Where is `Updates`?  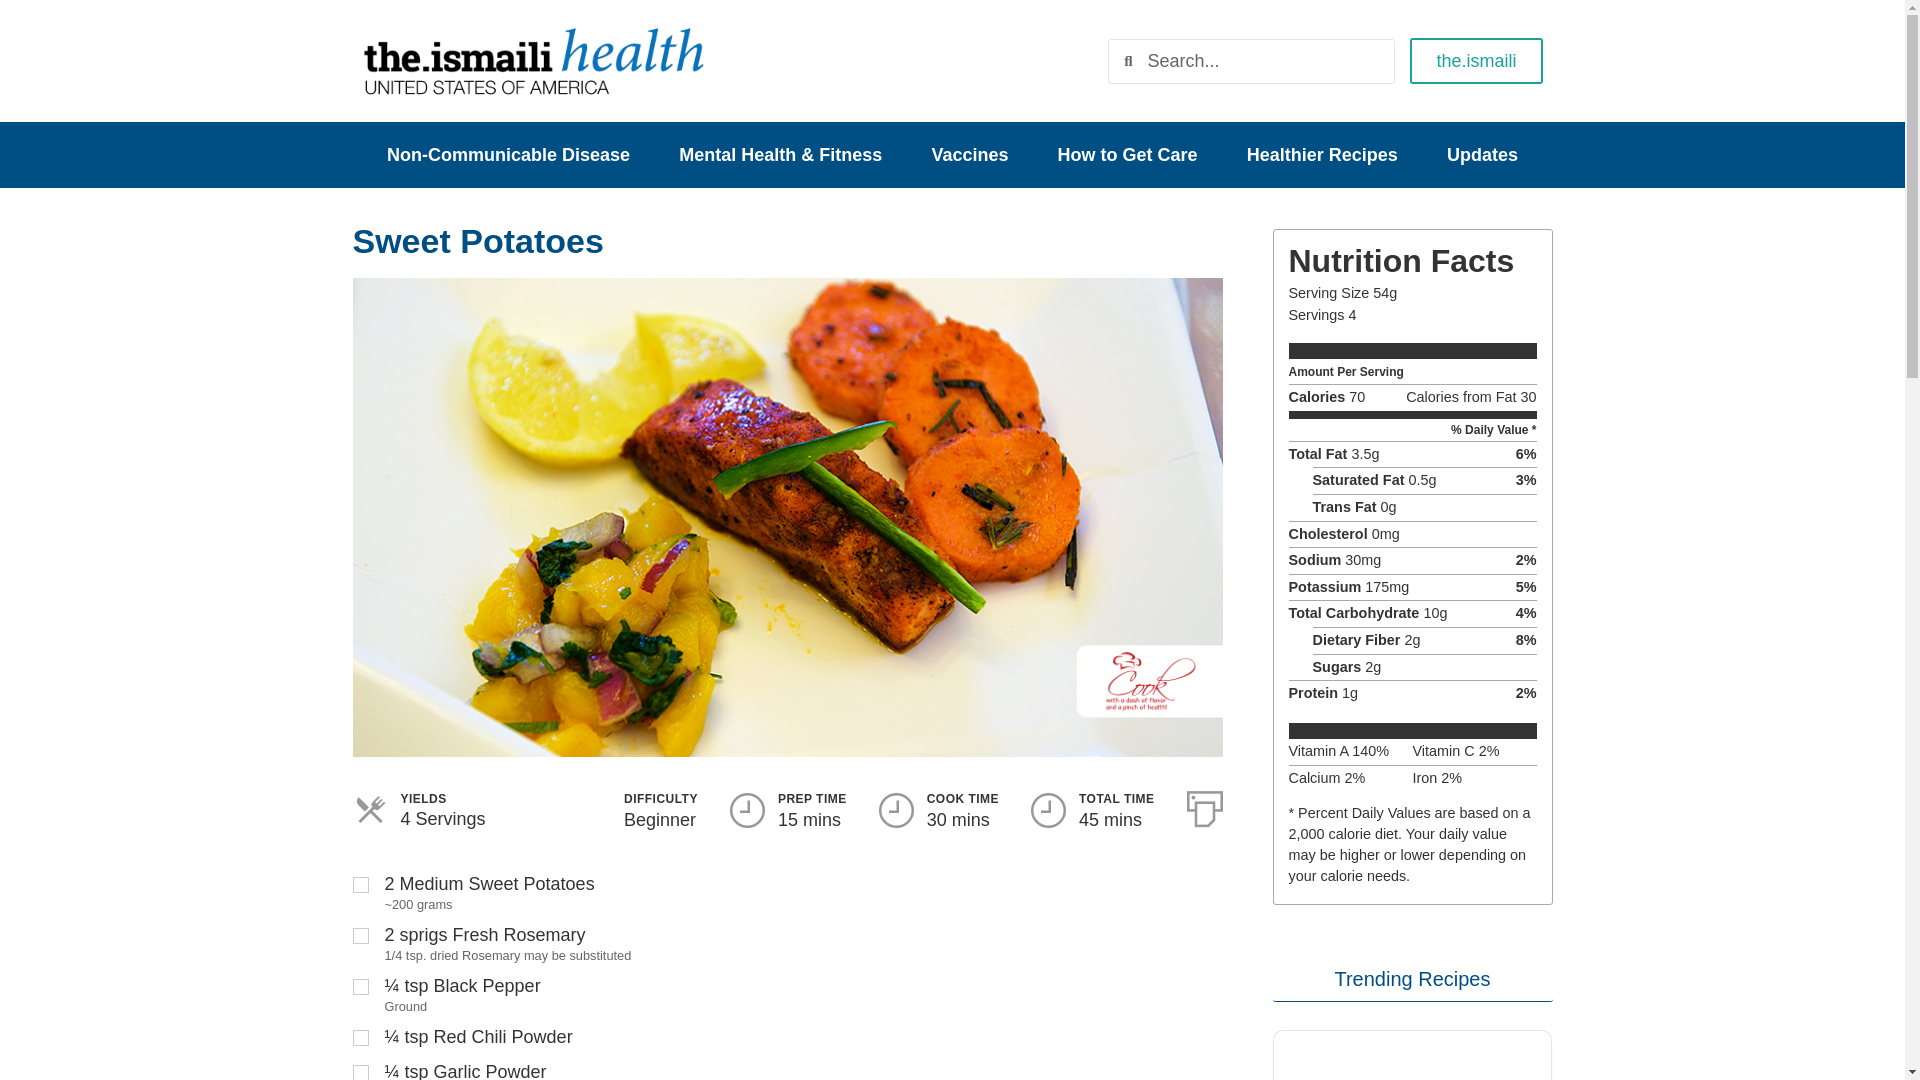 Updates is located at coordinates (1482, 154).